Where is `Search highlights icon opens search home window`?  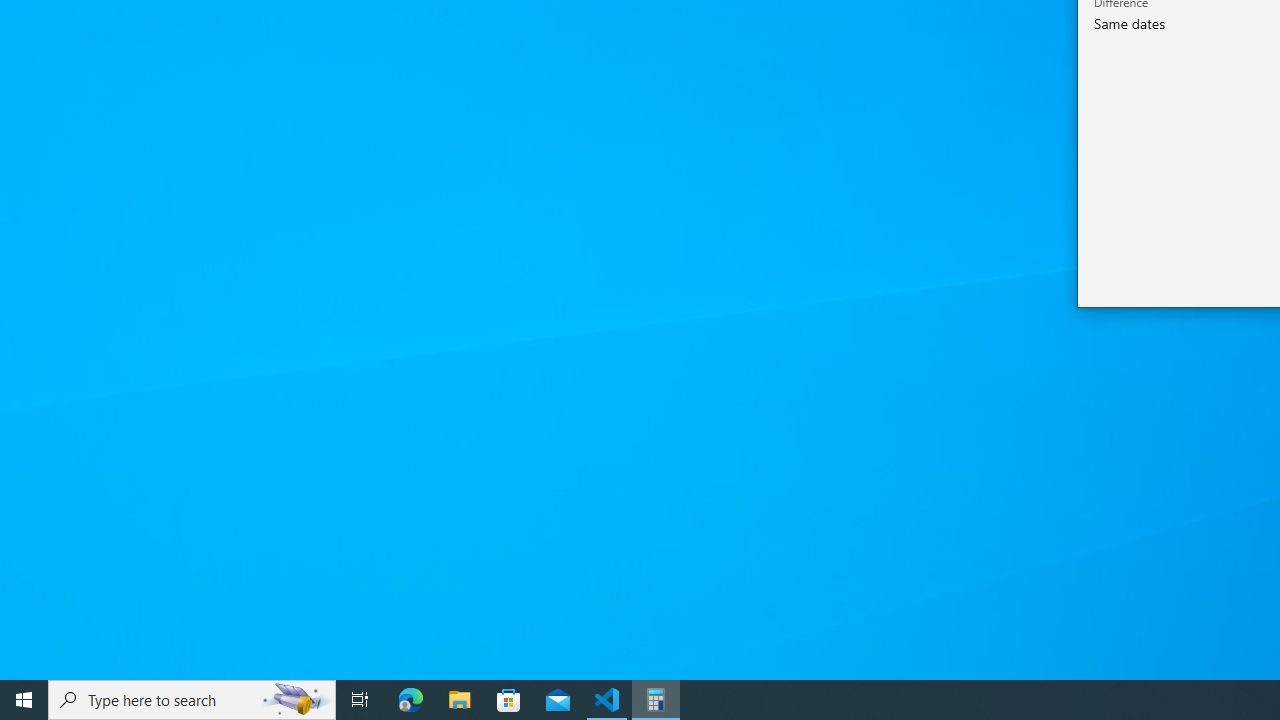
Search highlights icon opens search home window is located at coordinates (296, 700).